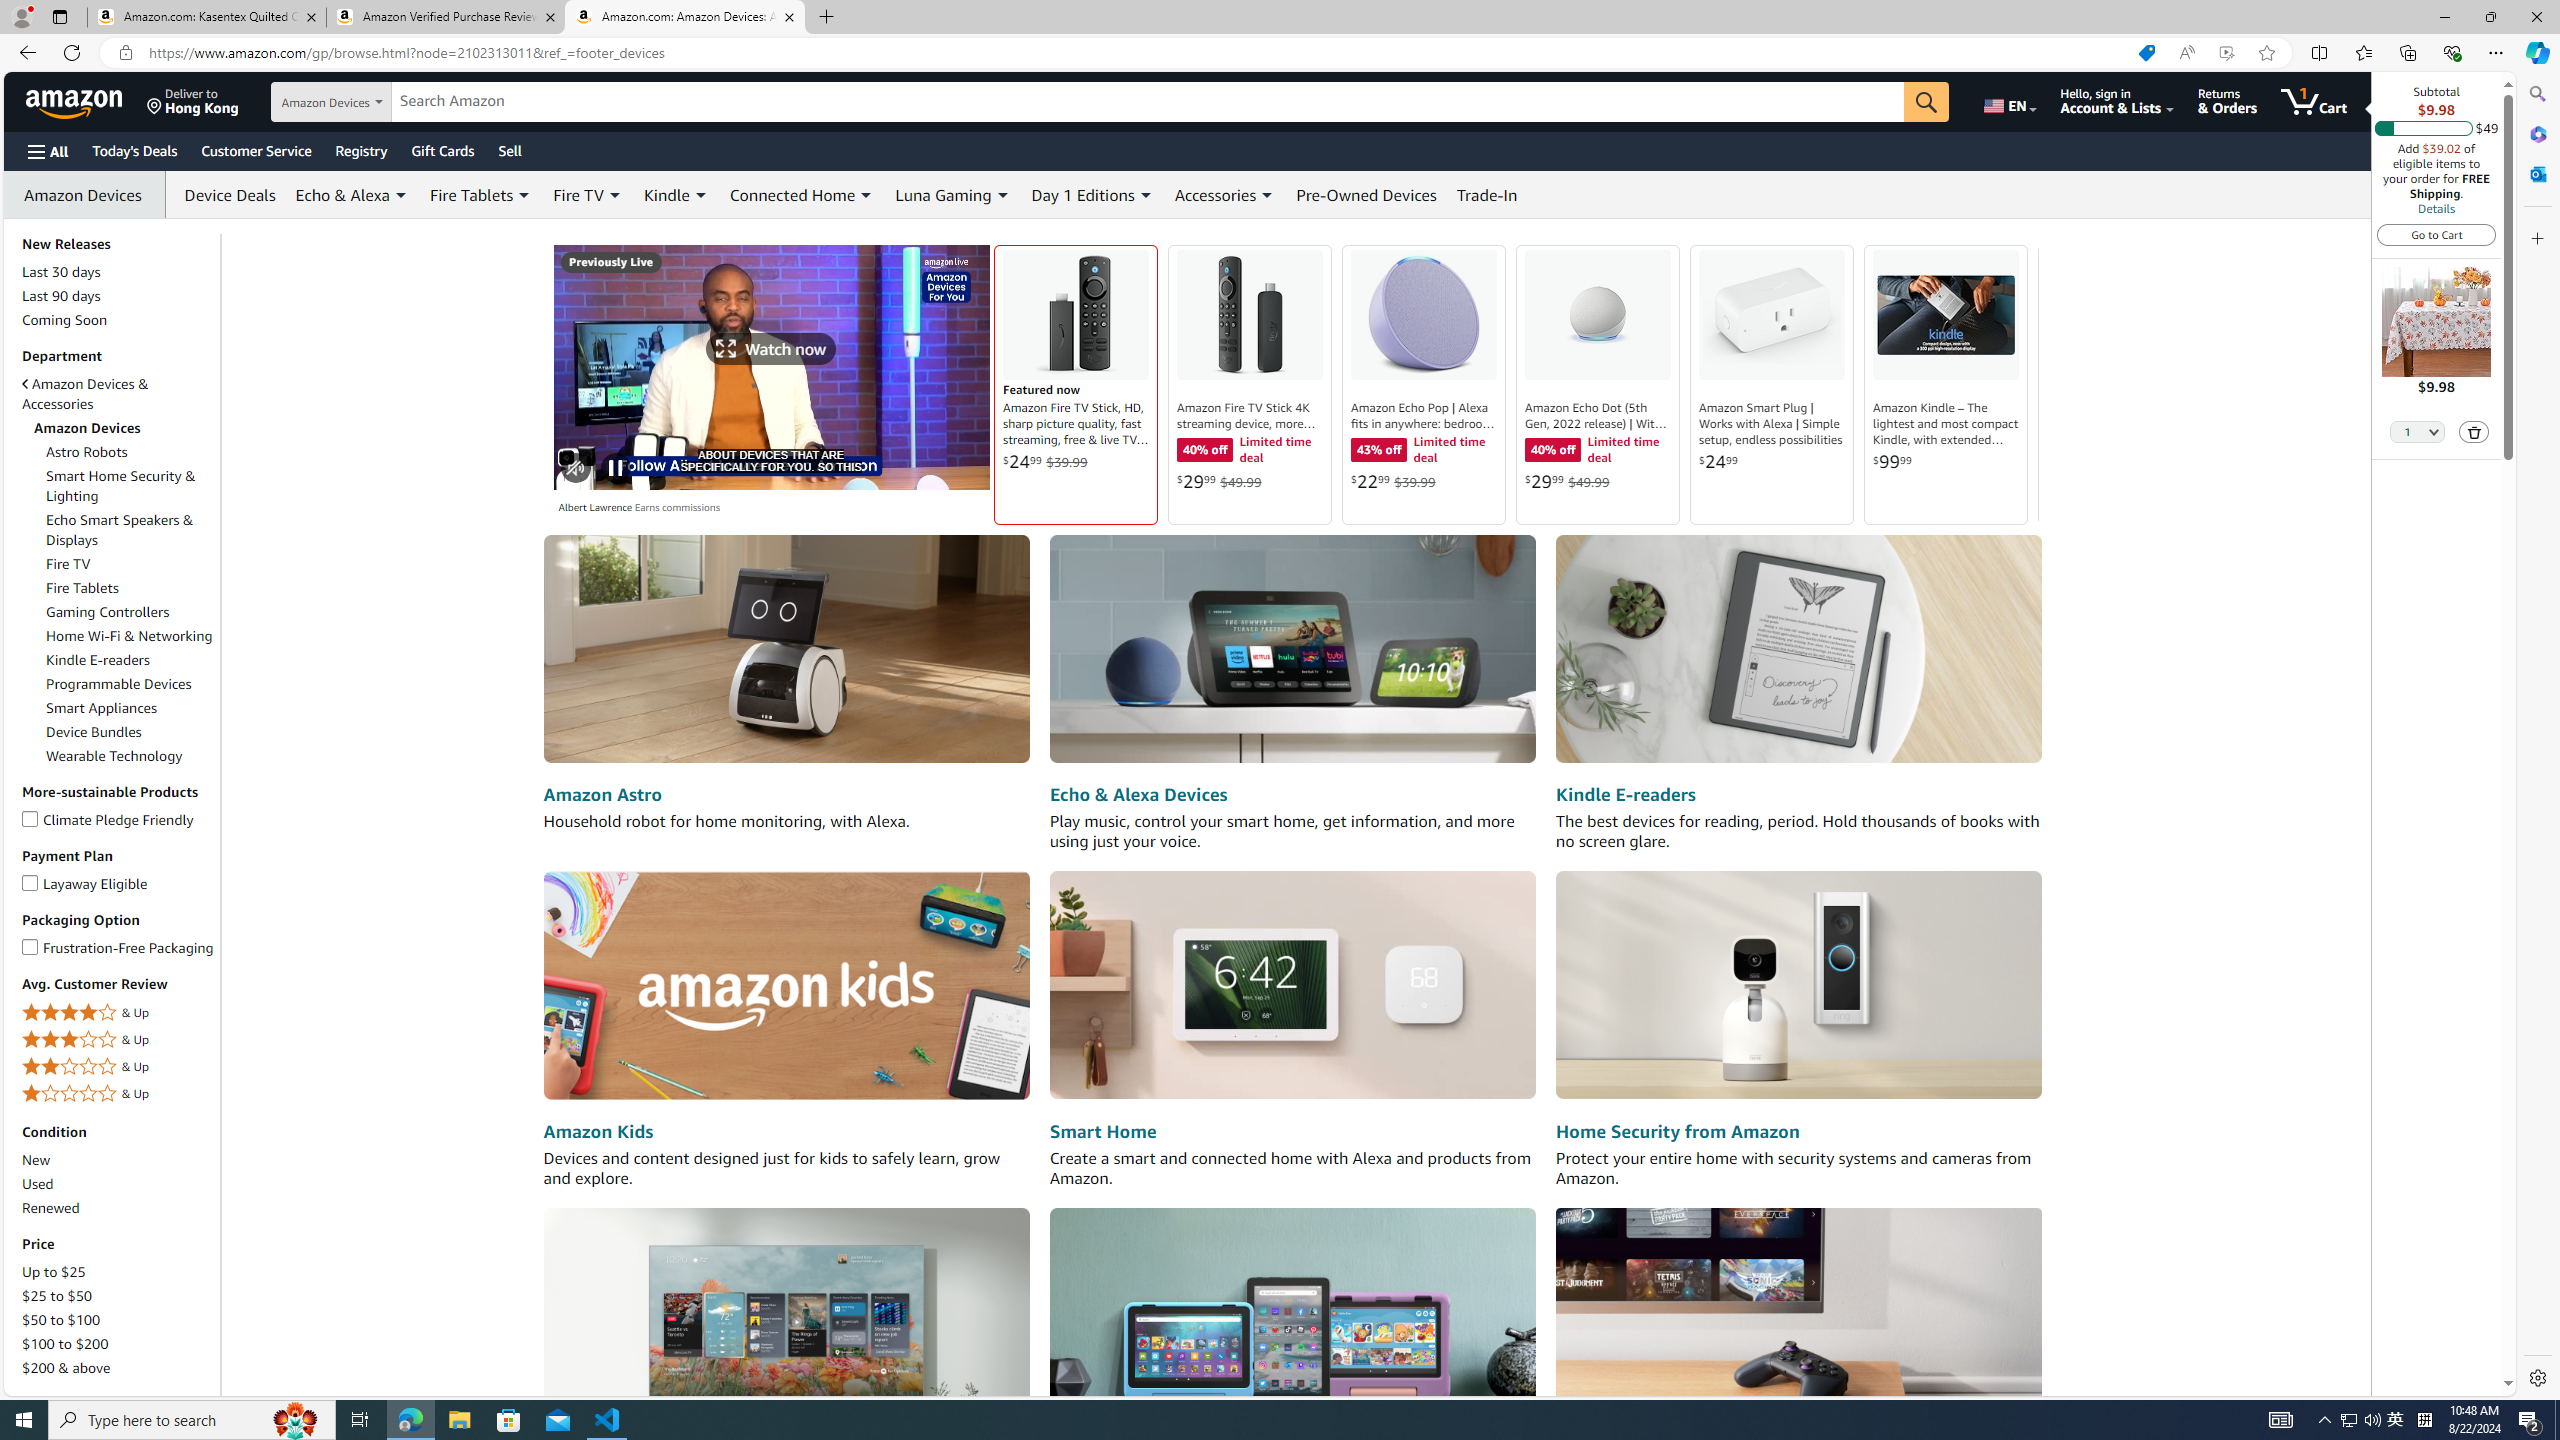  Describe the element at coordinates (58, 1296) in the screenshot. I see `$25 to $50` at that location.